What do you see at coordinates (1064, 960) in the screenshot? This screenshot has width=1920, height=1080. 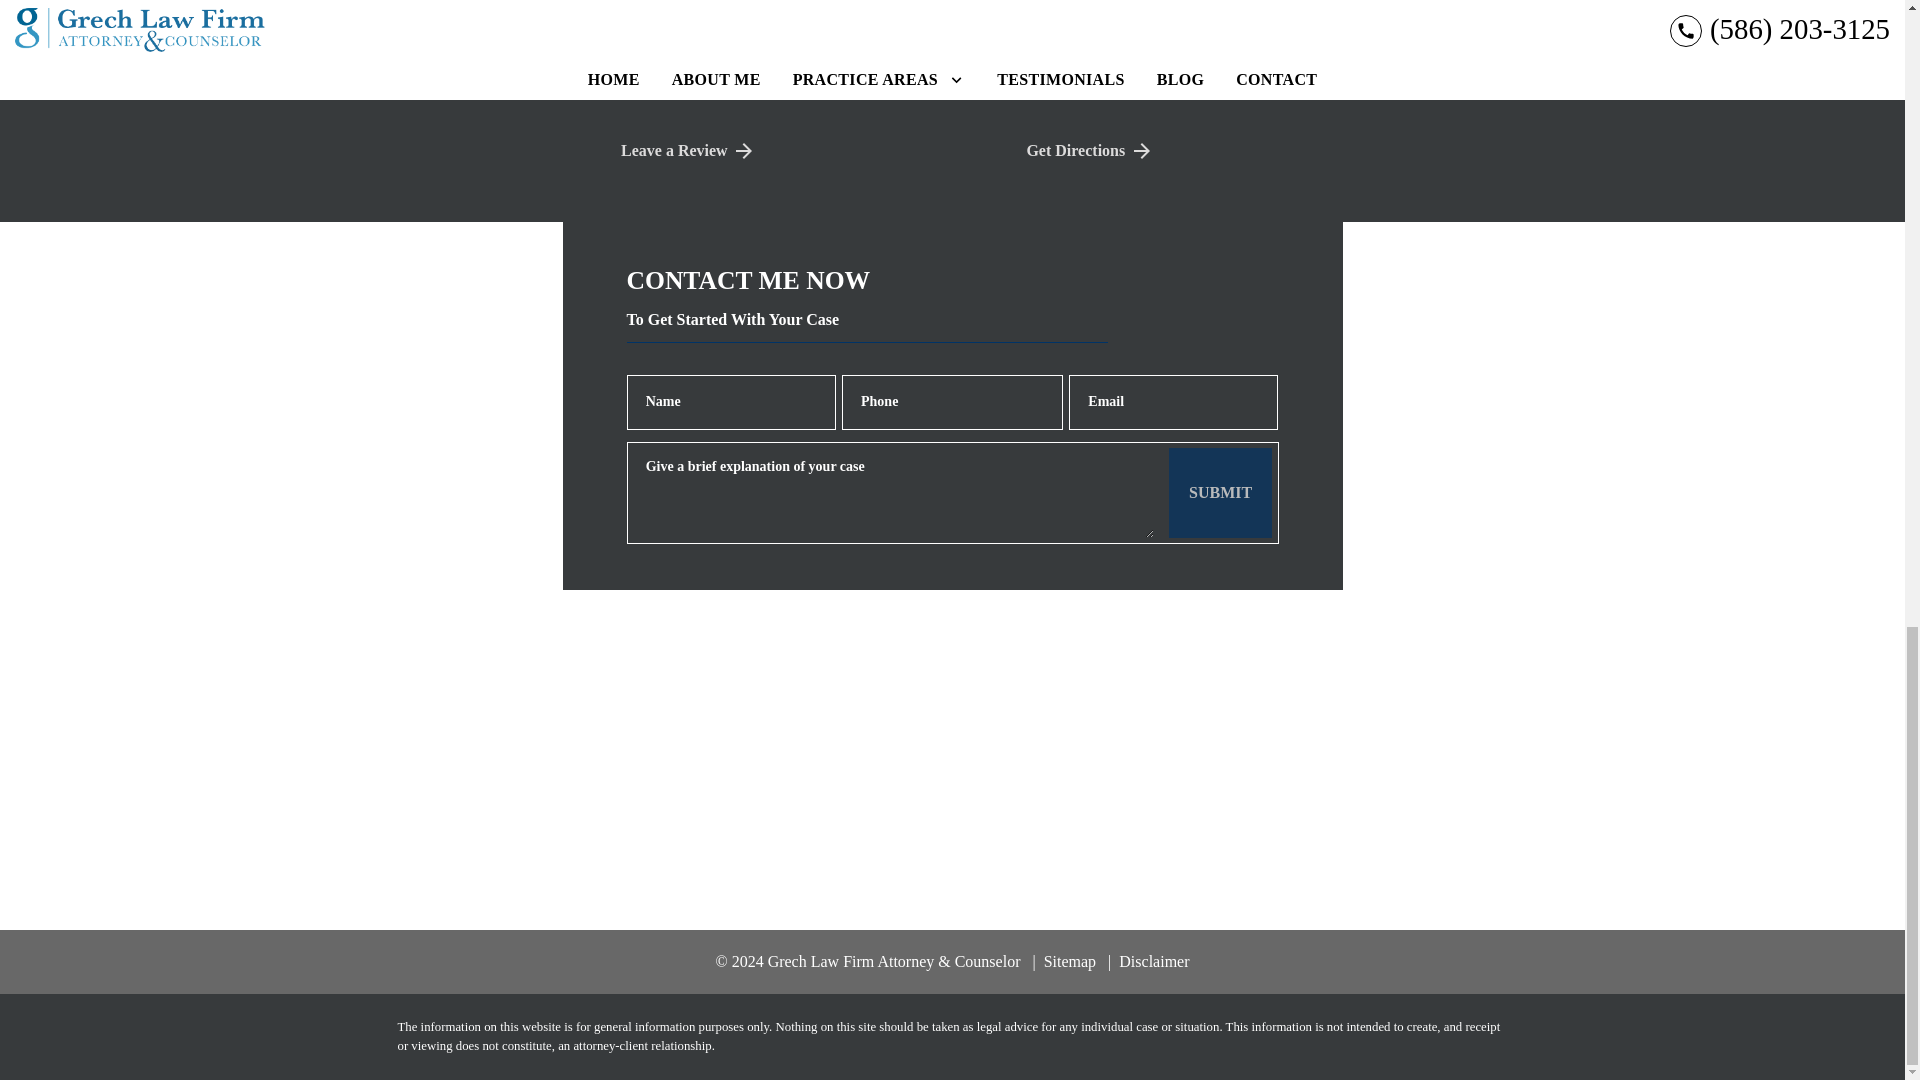 I see `Sitemap` at bounding box center [1064, 960].